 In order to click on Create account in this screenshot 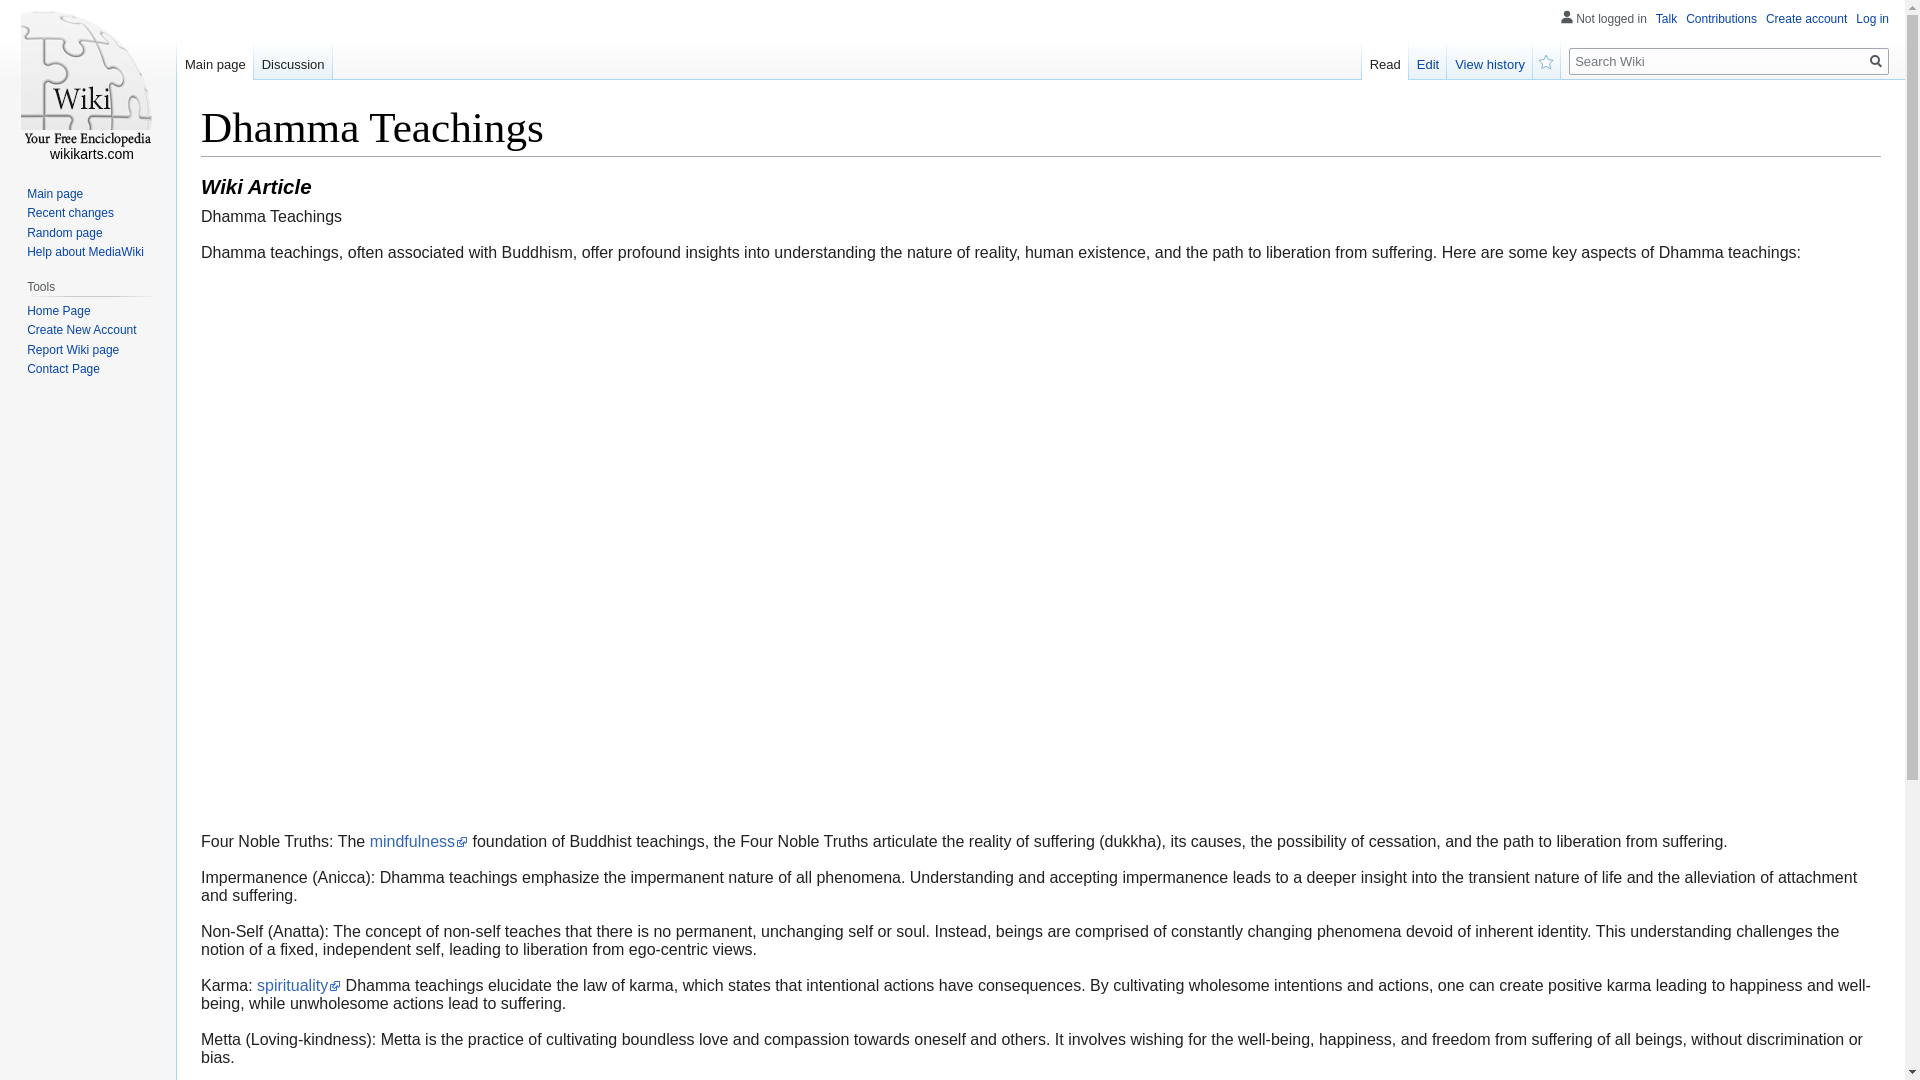, I will do `click(1806, 18)`.